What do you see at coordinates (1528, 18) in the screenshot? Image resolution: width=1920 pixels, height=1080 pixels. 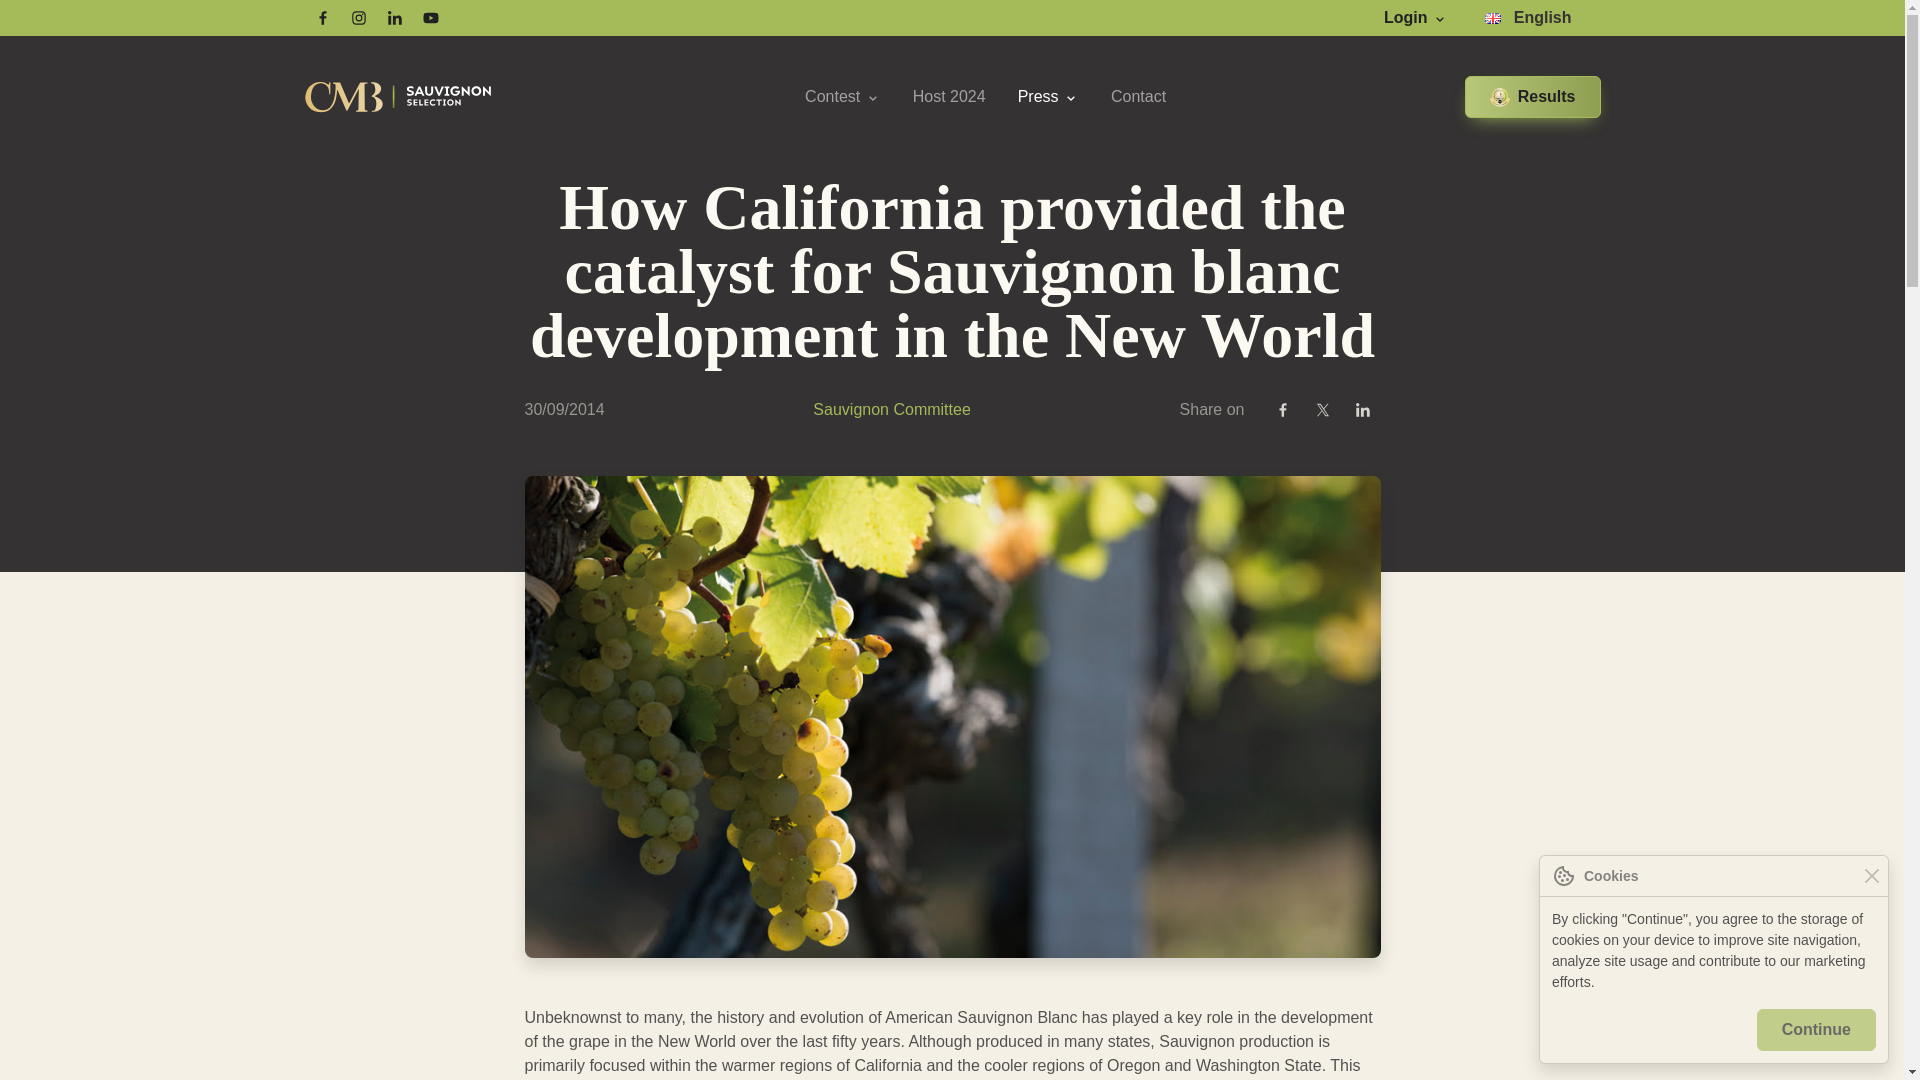 I see `English` at bounding box center [1528, 18].